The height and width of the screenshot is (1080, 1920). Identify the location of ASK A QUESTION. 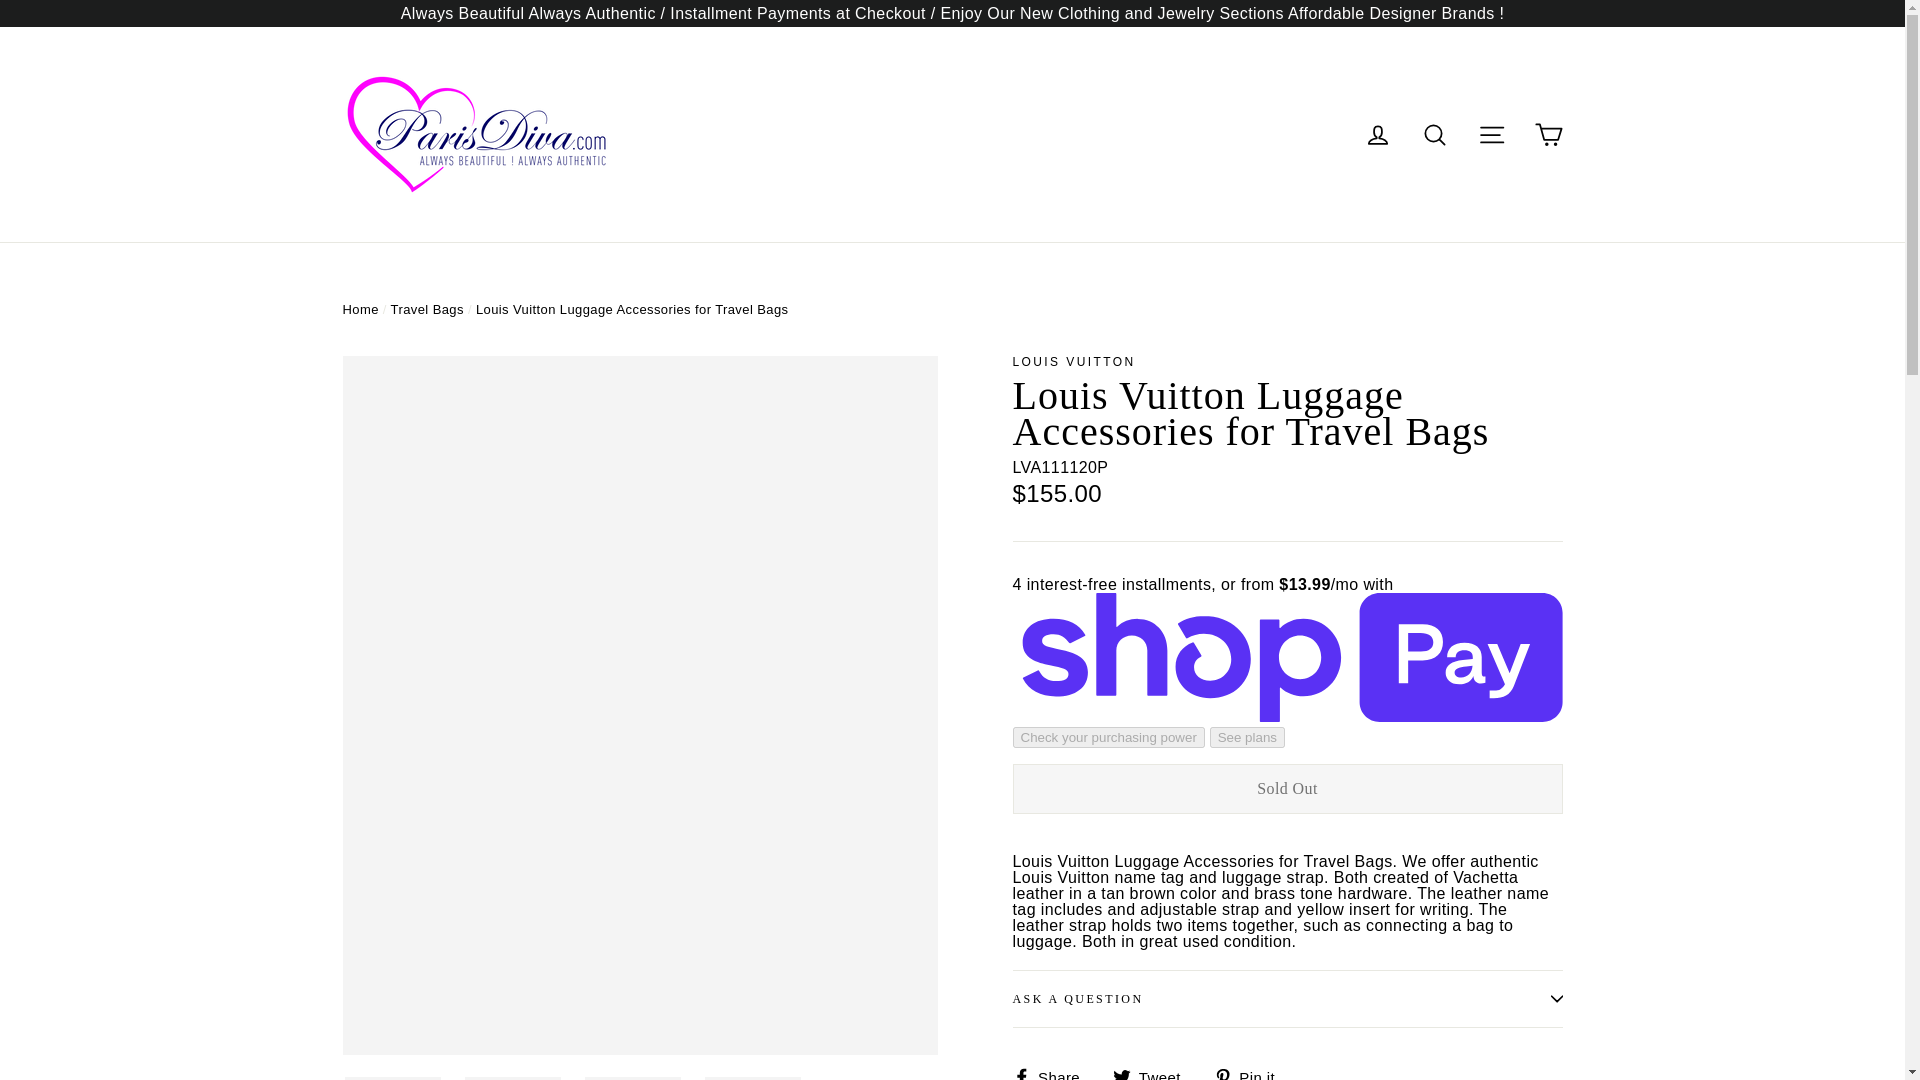
(1052, 1074).